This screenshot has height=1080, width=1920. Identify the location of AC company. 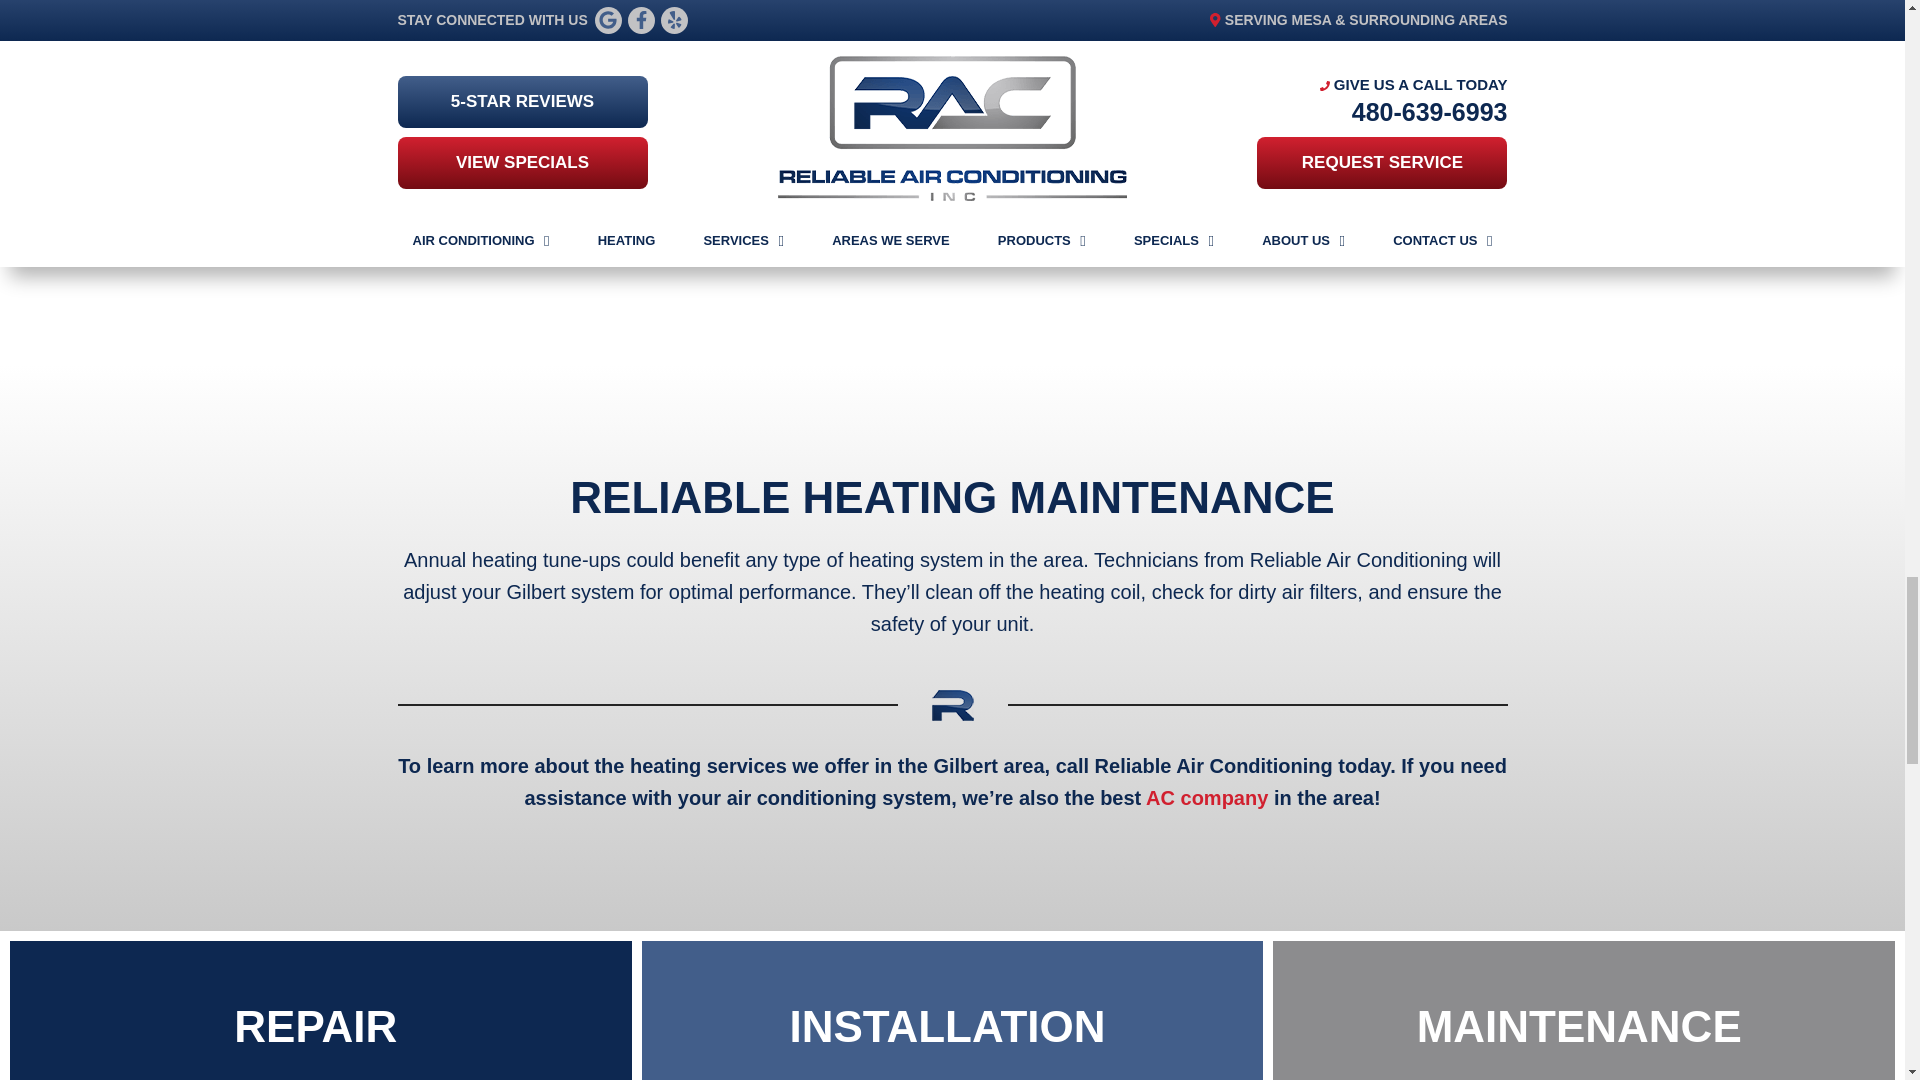
(1206, 798).